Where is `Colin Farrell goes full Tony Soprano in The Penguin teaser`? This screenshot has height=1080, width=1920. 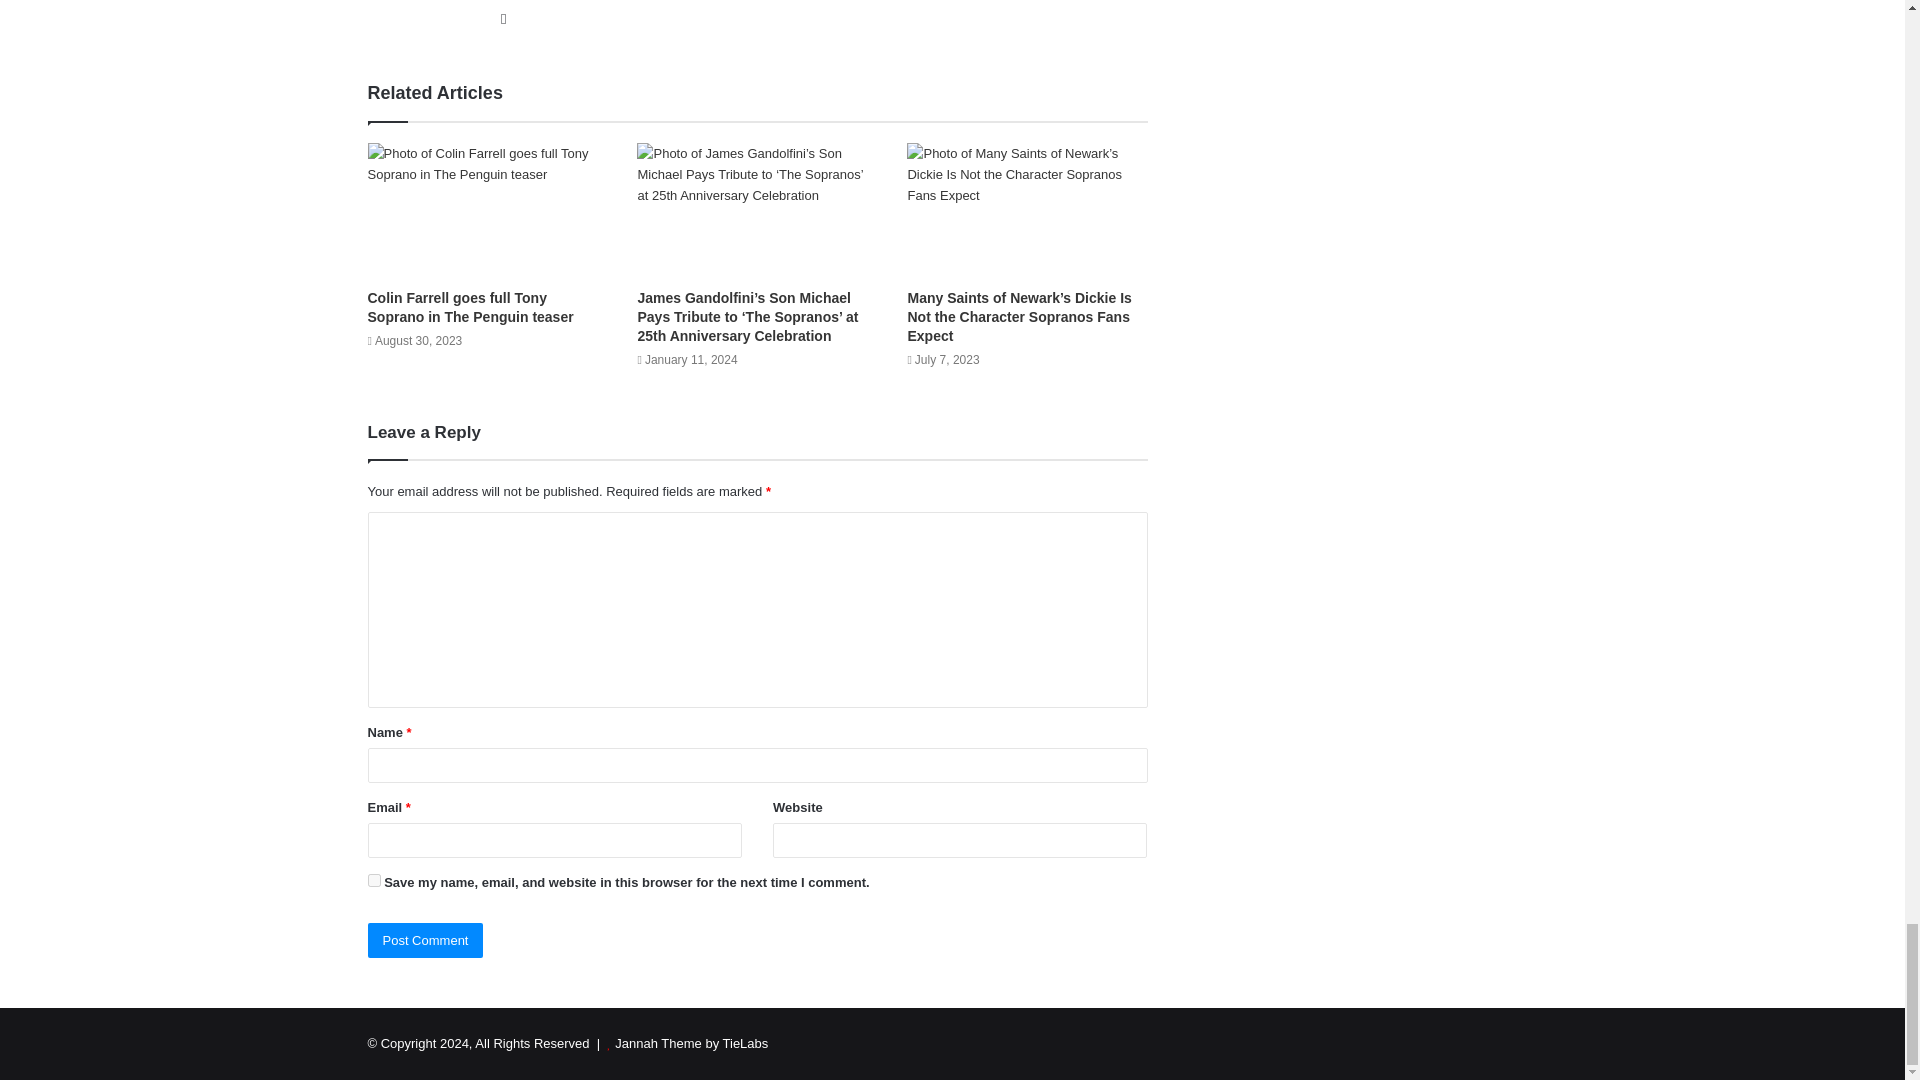
Colin Farrell goes full Tony Soprano in The Penguin teaser is located at coordinates (471, 308).